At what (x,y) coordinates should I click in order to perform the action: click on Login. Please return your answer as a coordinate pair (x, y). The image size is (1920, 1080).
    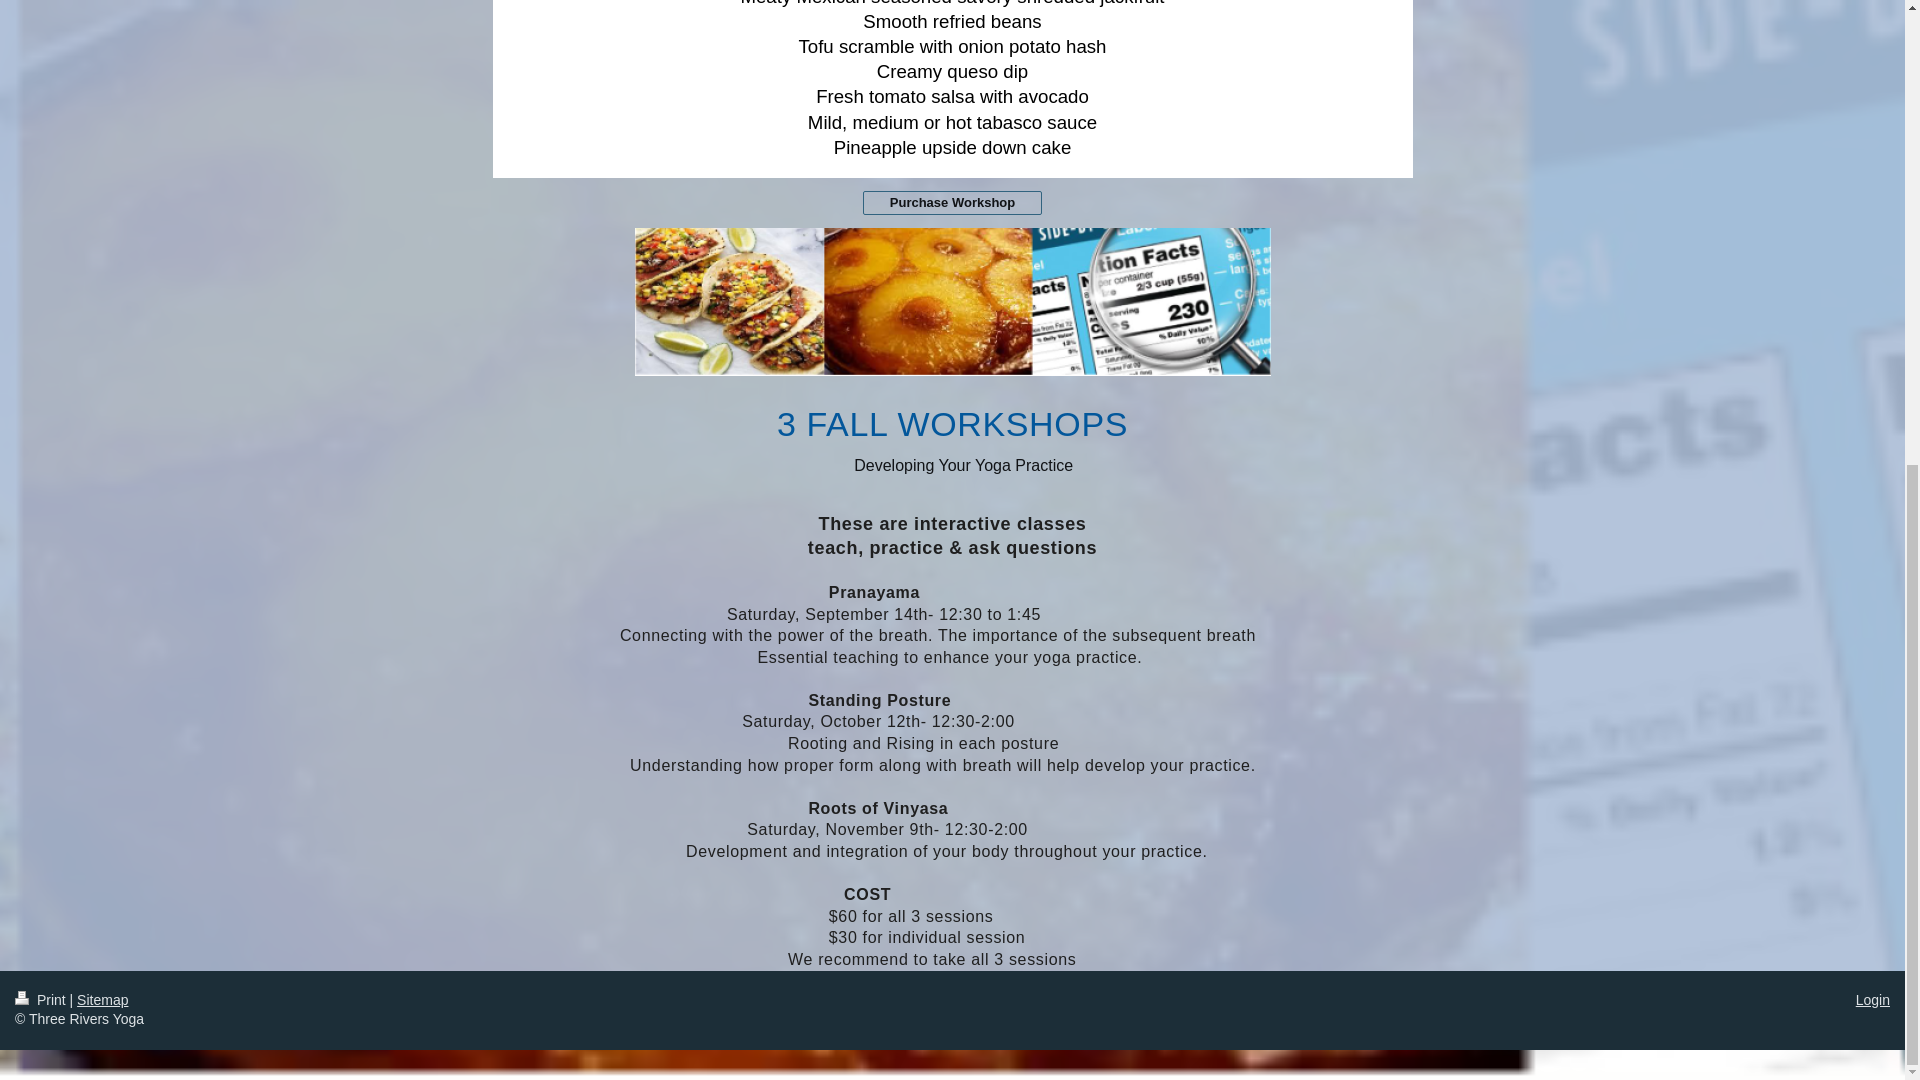
    Looking at the image, I should click on (1872, 1000).